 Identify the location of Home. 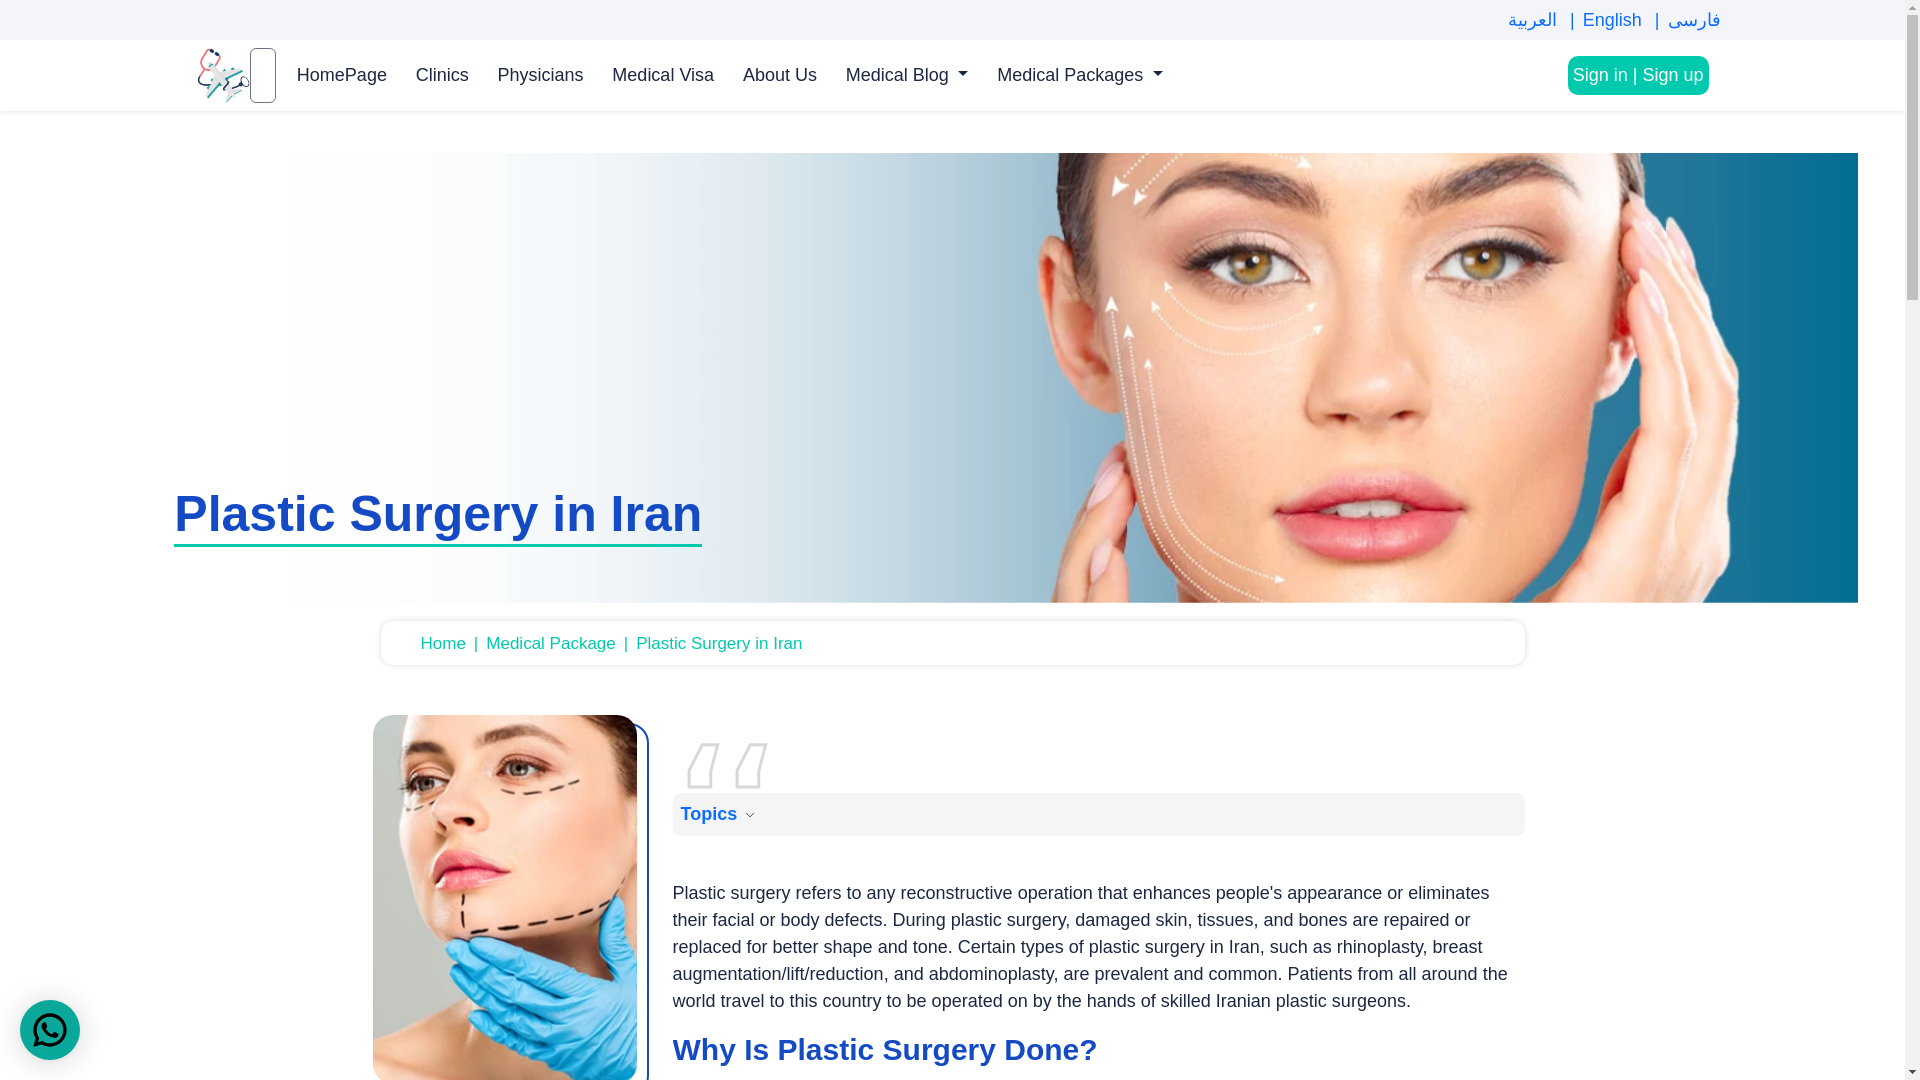
(452, 642).